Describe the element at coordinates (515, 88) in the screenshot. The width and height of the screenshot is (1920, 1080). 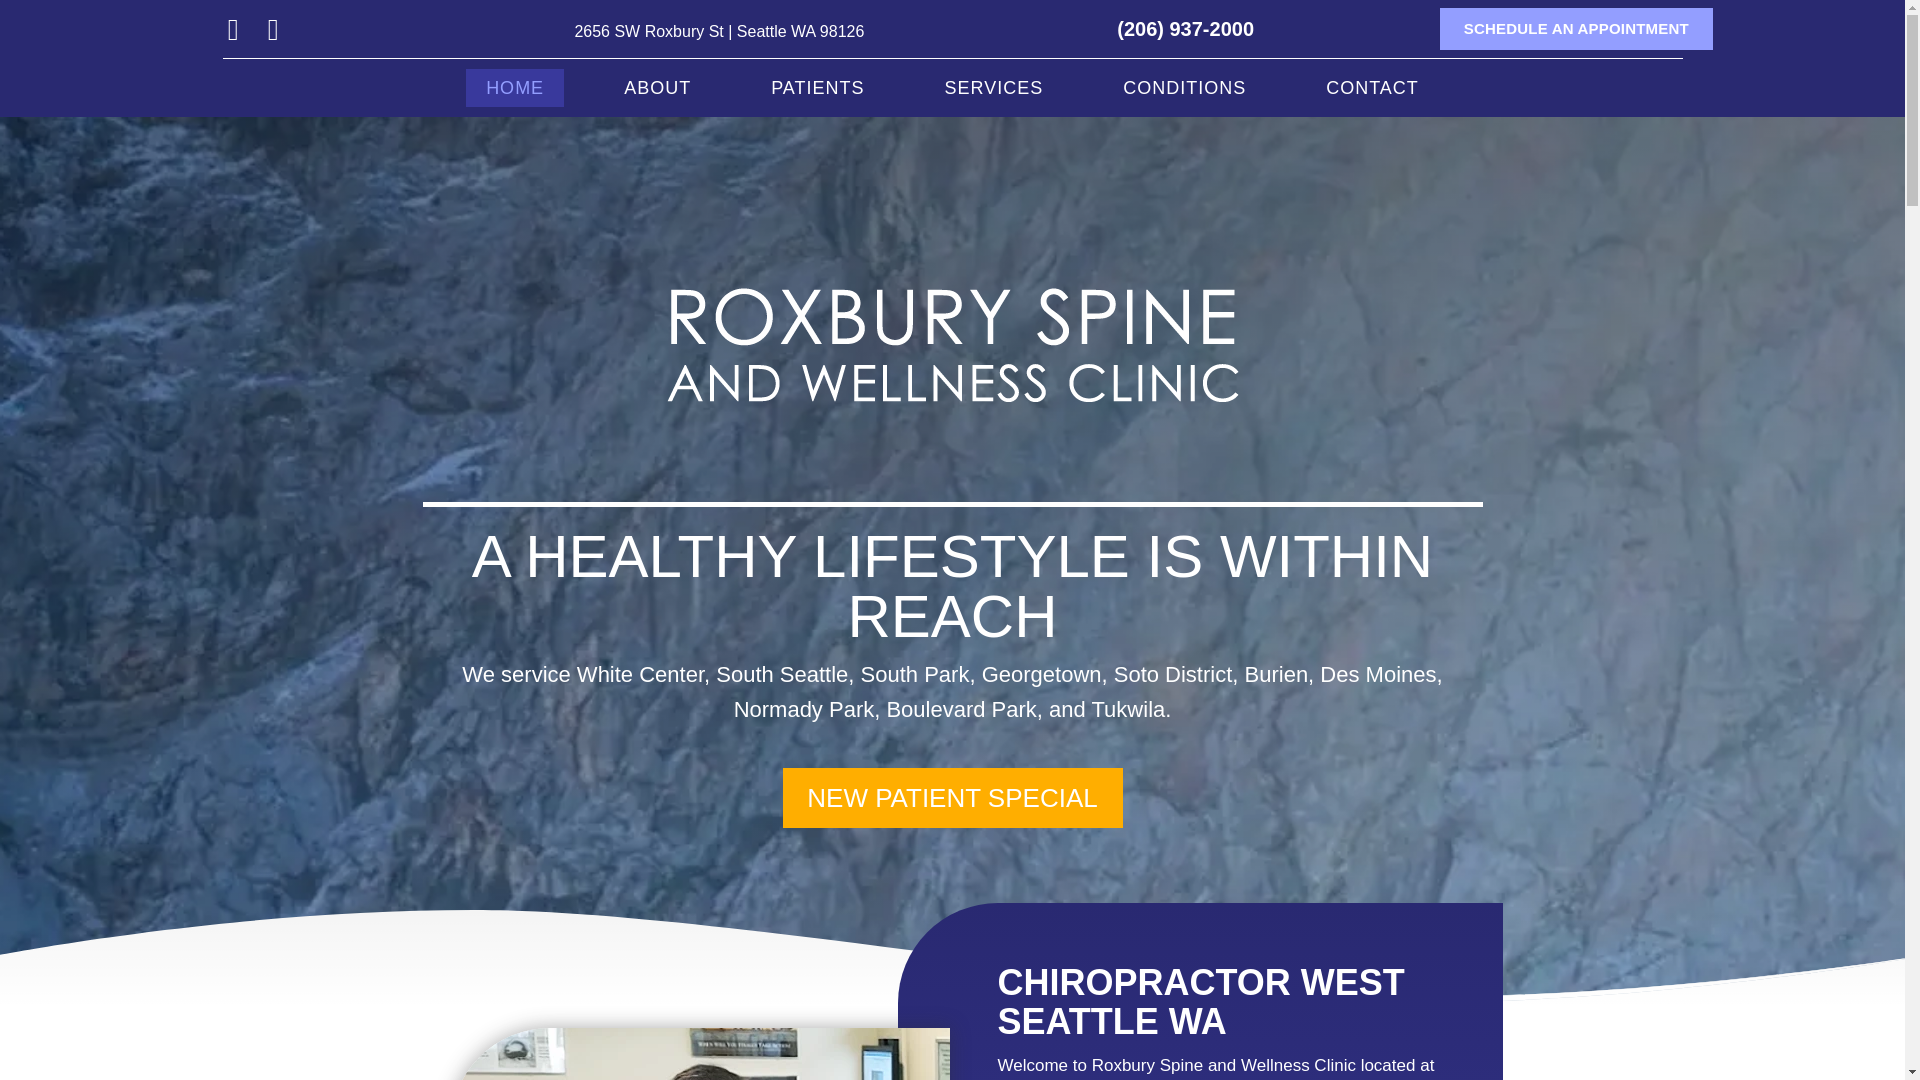
I see `HOME` at that location.